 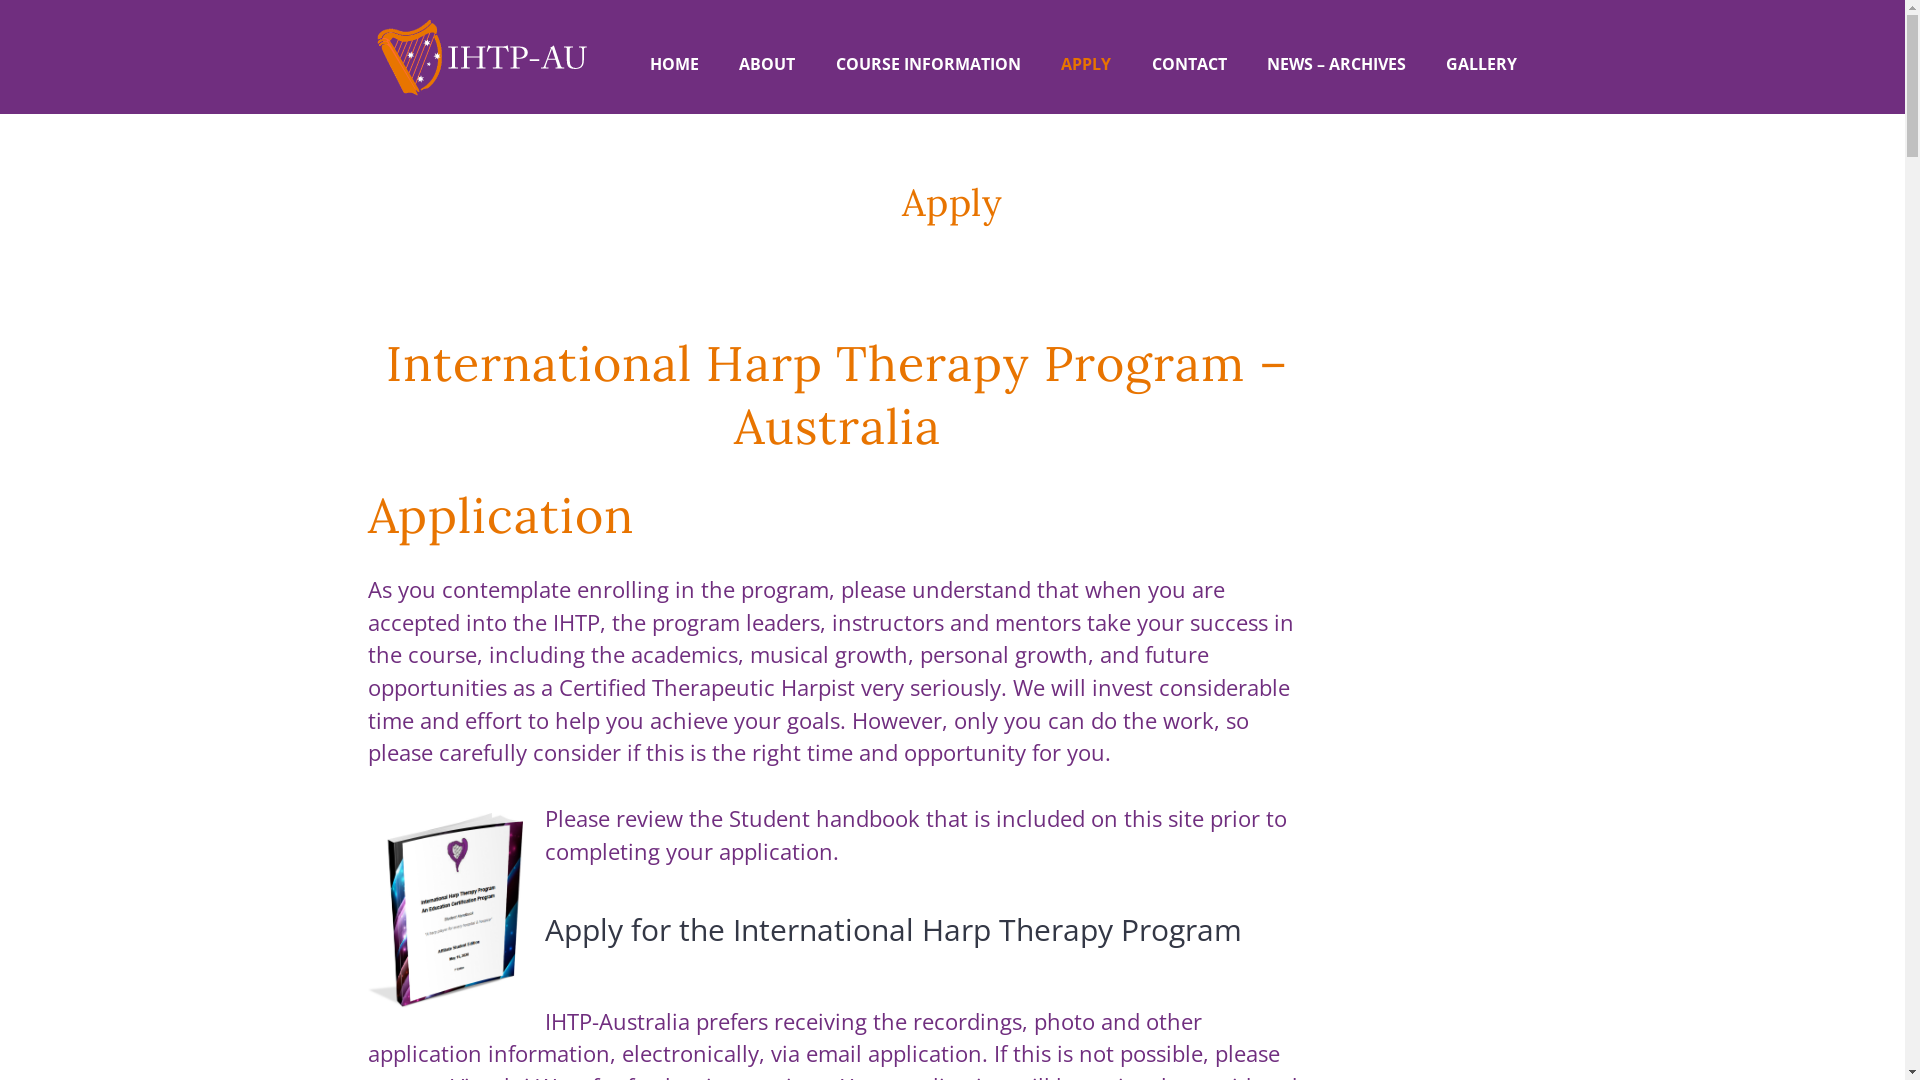 I want to click on CONTACT, so click(x=1188, y=65).